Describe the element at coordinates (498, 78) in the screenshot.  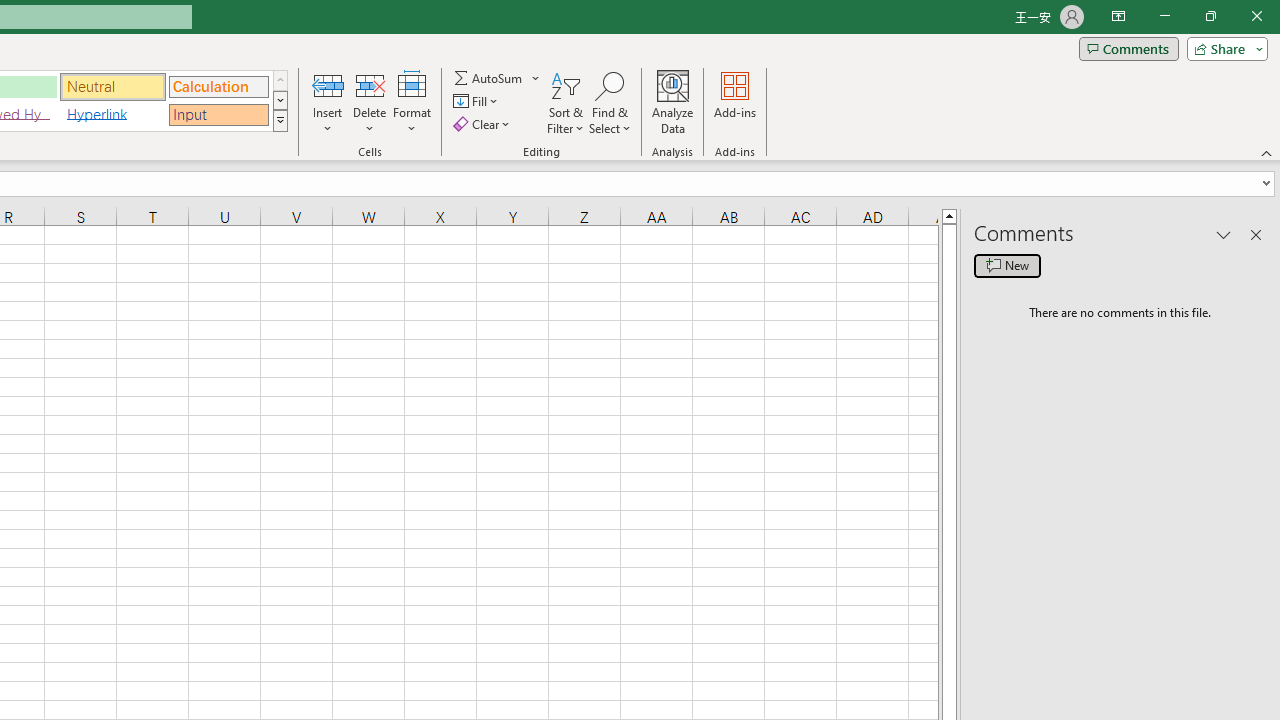
I see `AutoSum` at that location.